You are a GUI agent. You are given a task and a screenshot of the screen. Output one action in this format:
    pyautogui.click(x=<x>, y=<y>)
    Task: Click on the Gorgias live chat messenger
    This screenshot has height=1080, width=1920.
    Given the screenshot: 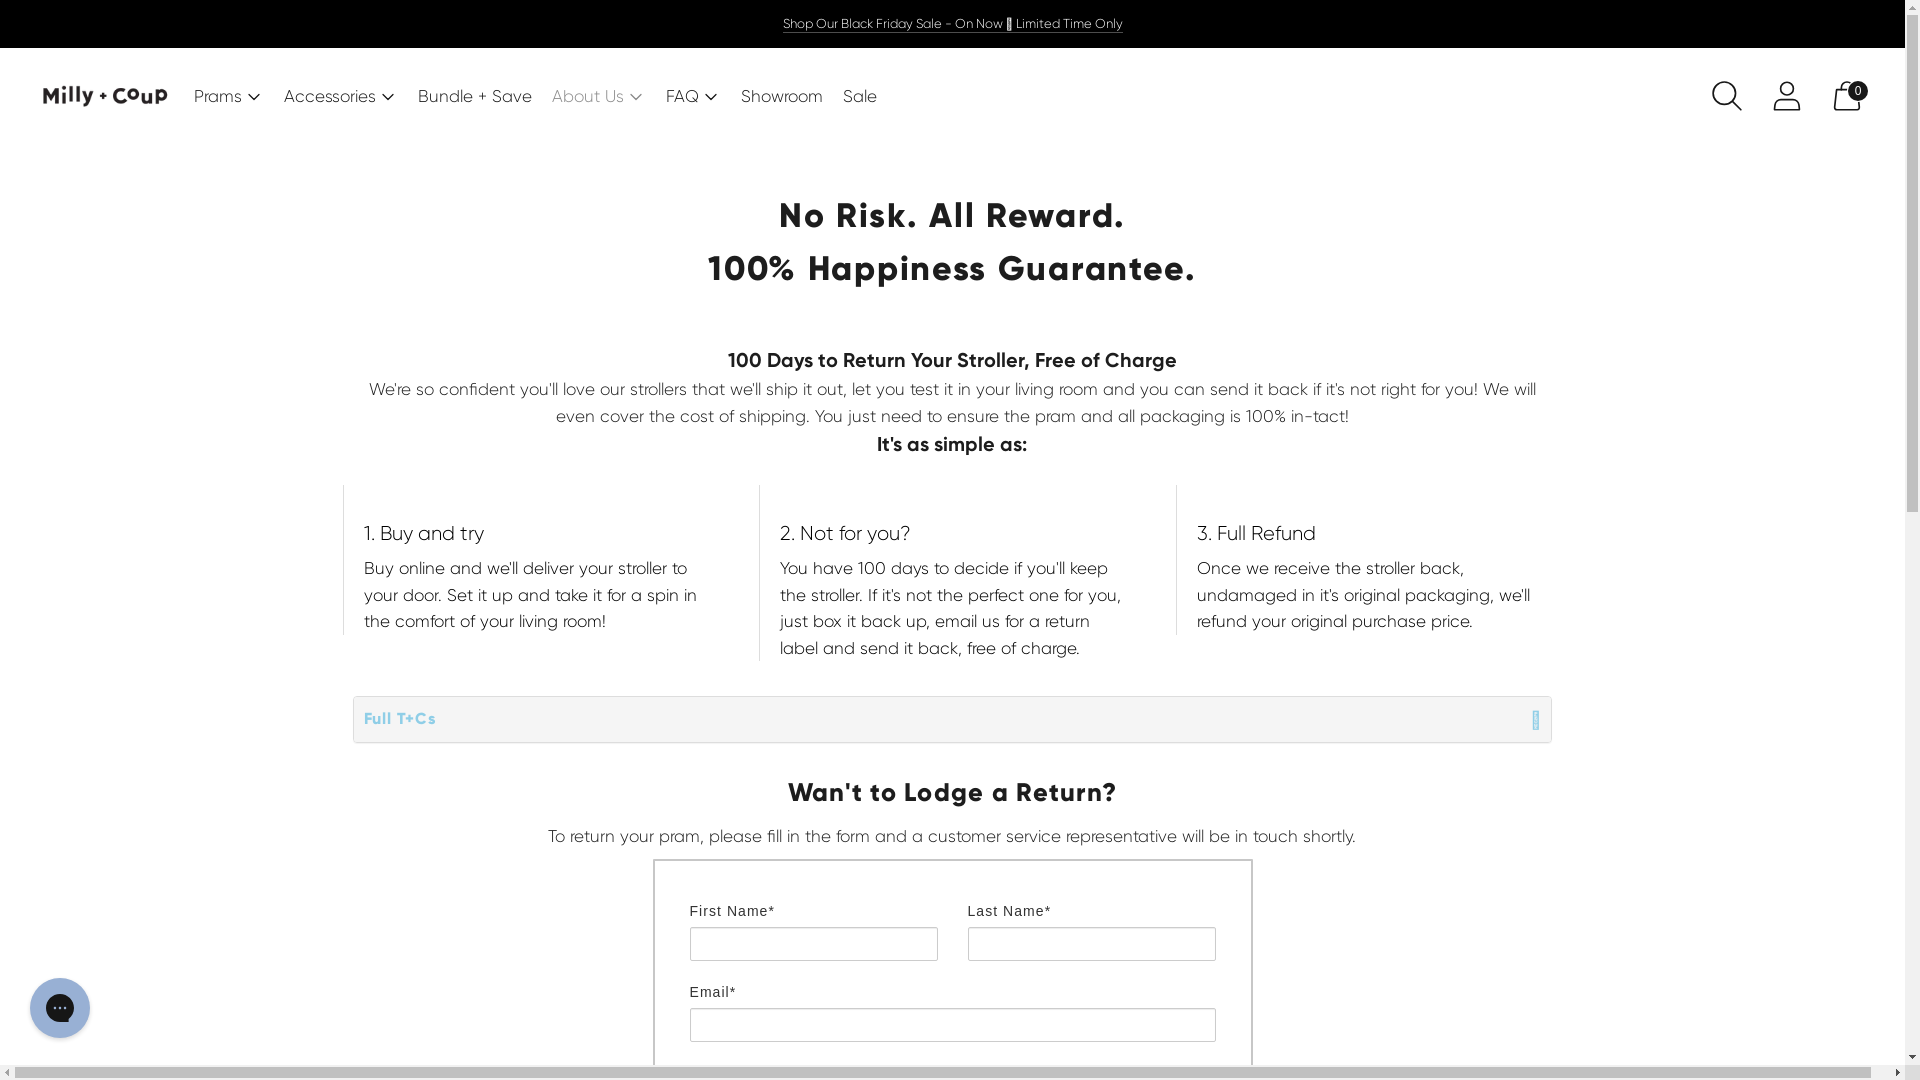 What is the action you would take?
    pyautogui.click(x=60, y=1008)
    